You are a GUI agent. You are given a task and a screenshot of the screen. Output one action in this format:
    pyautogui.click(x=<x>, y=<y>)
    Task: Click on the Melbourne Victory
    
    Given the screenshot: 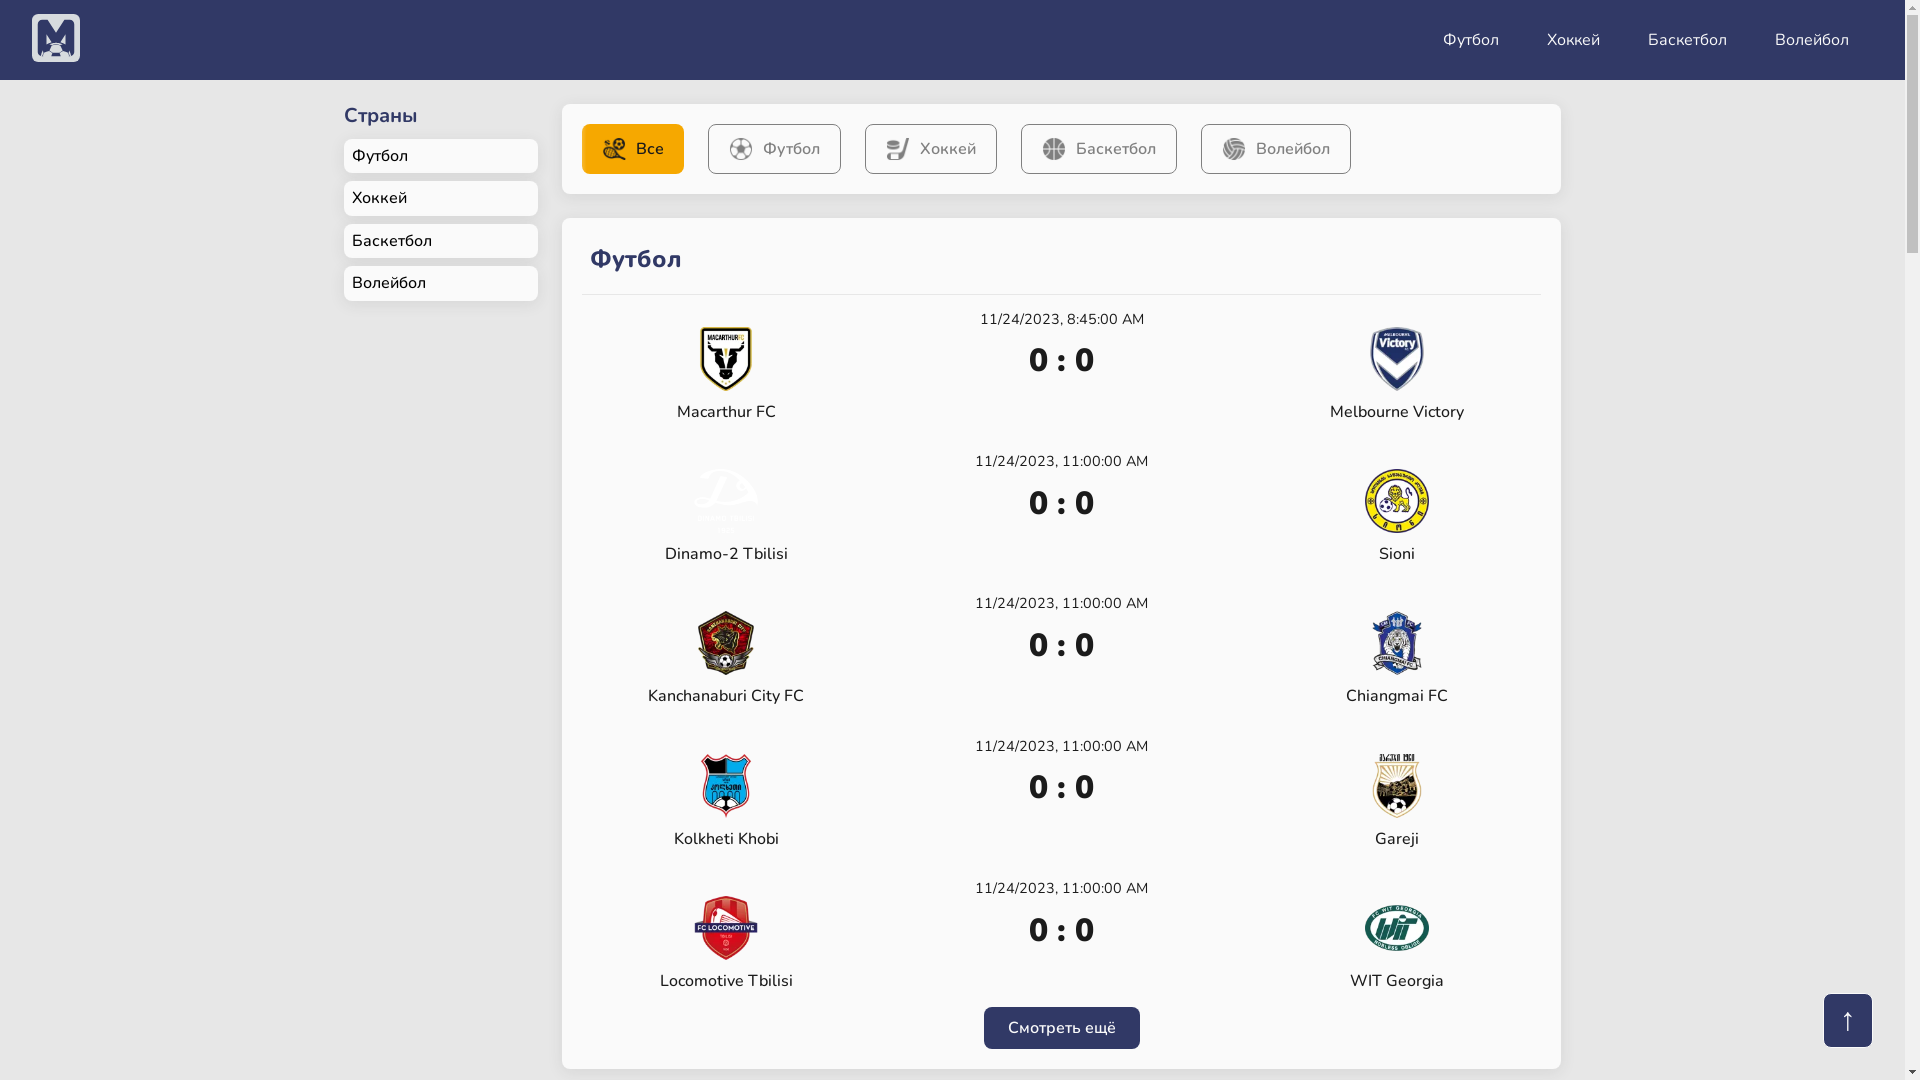 What is the action you would take?
    pyautogui.click(x=1397, y=374)
    